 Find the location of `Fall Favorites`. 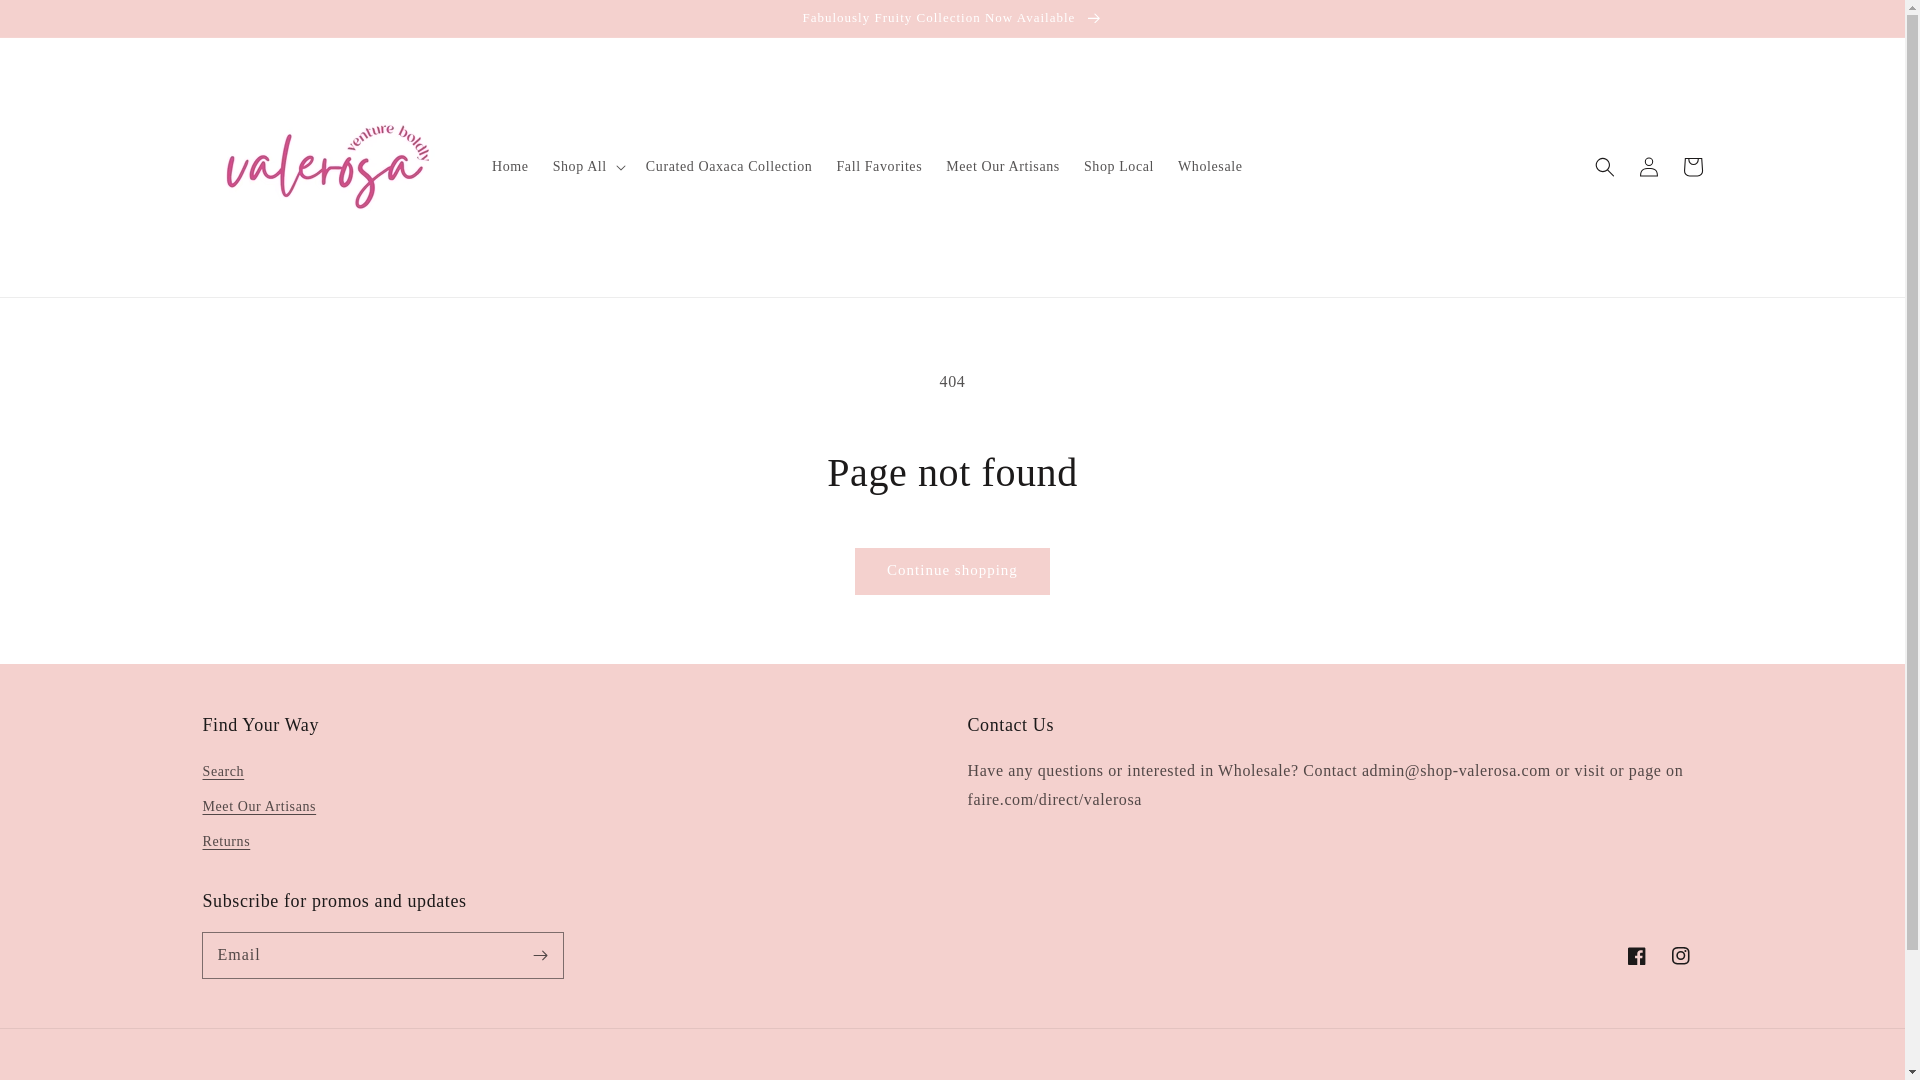

Fall Favorites is located at coordinates (878, 166).